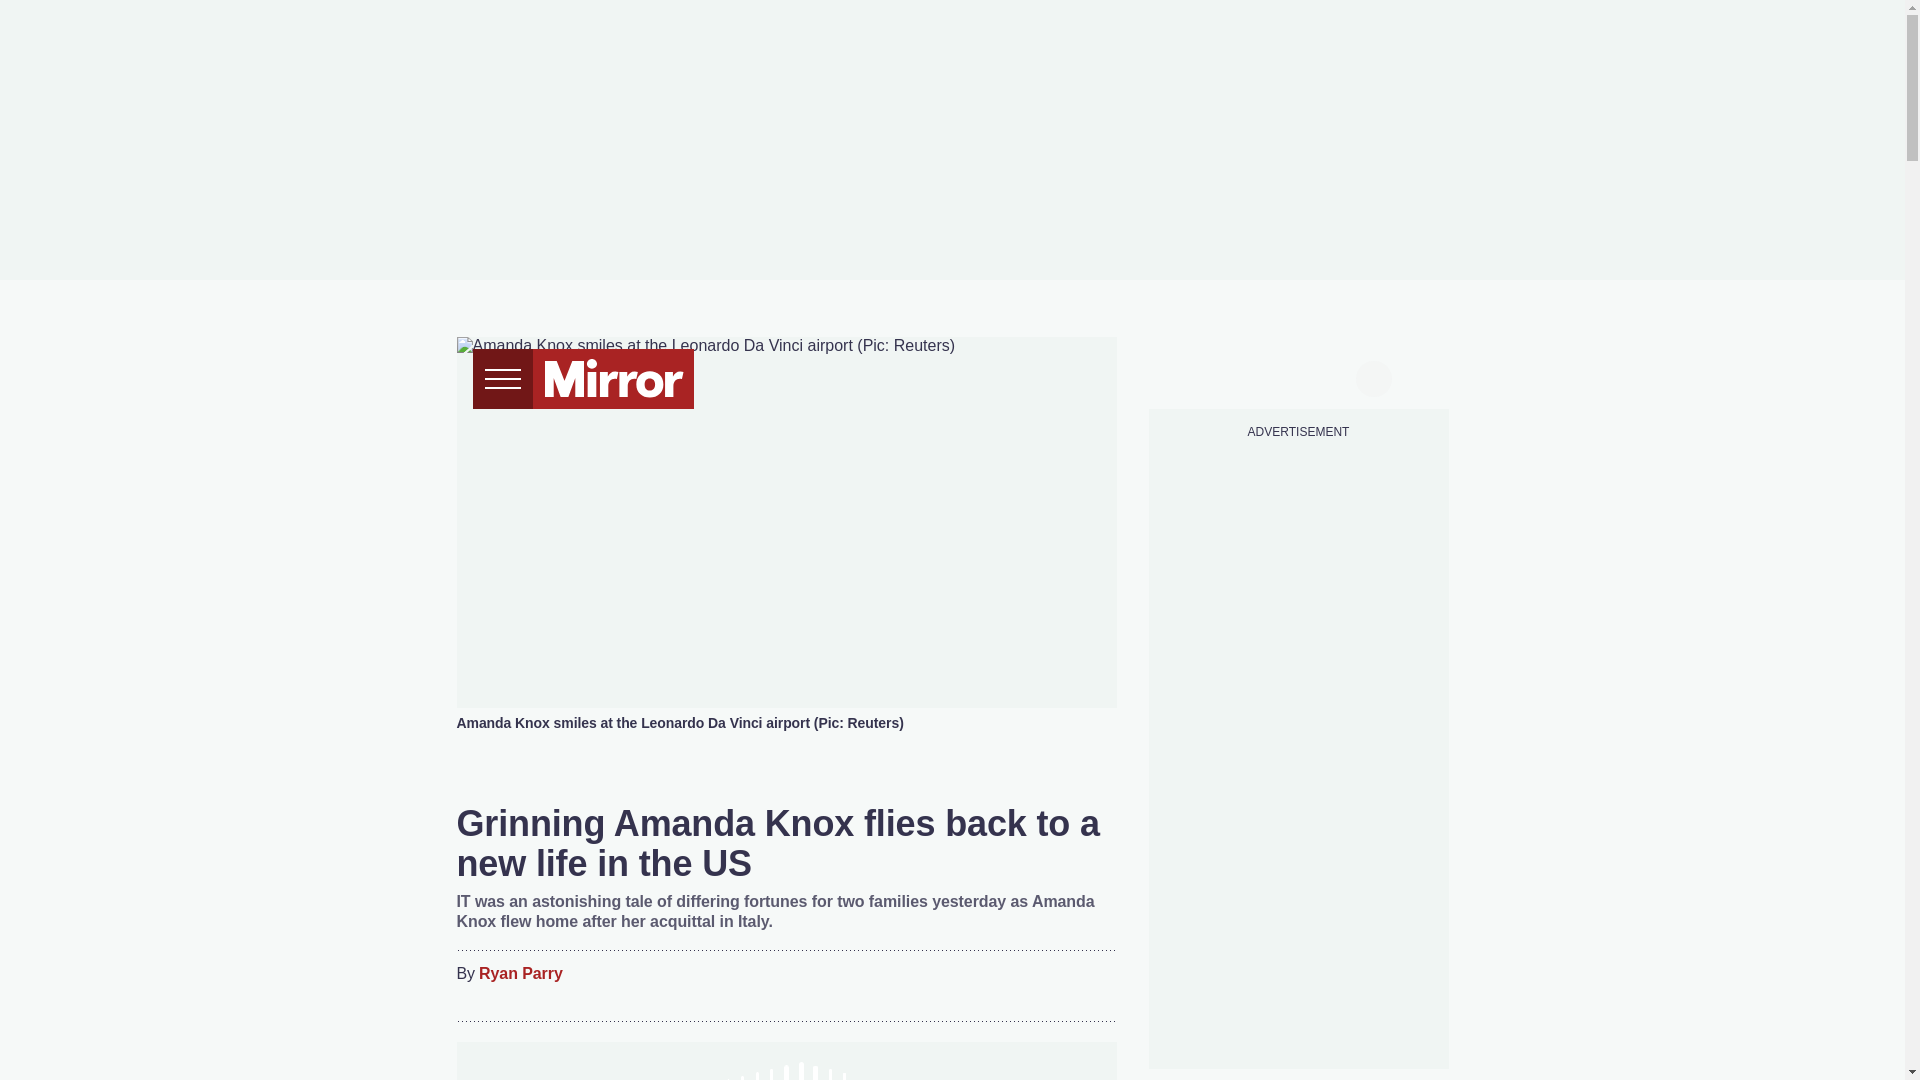 The height and width of the screenshot is (1080, 1920). What do you see at coordinates (1335, 376) in the screenshot?
I see `snapchat` at bounding box center [1335, 376].